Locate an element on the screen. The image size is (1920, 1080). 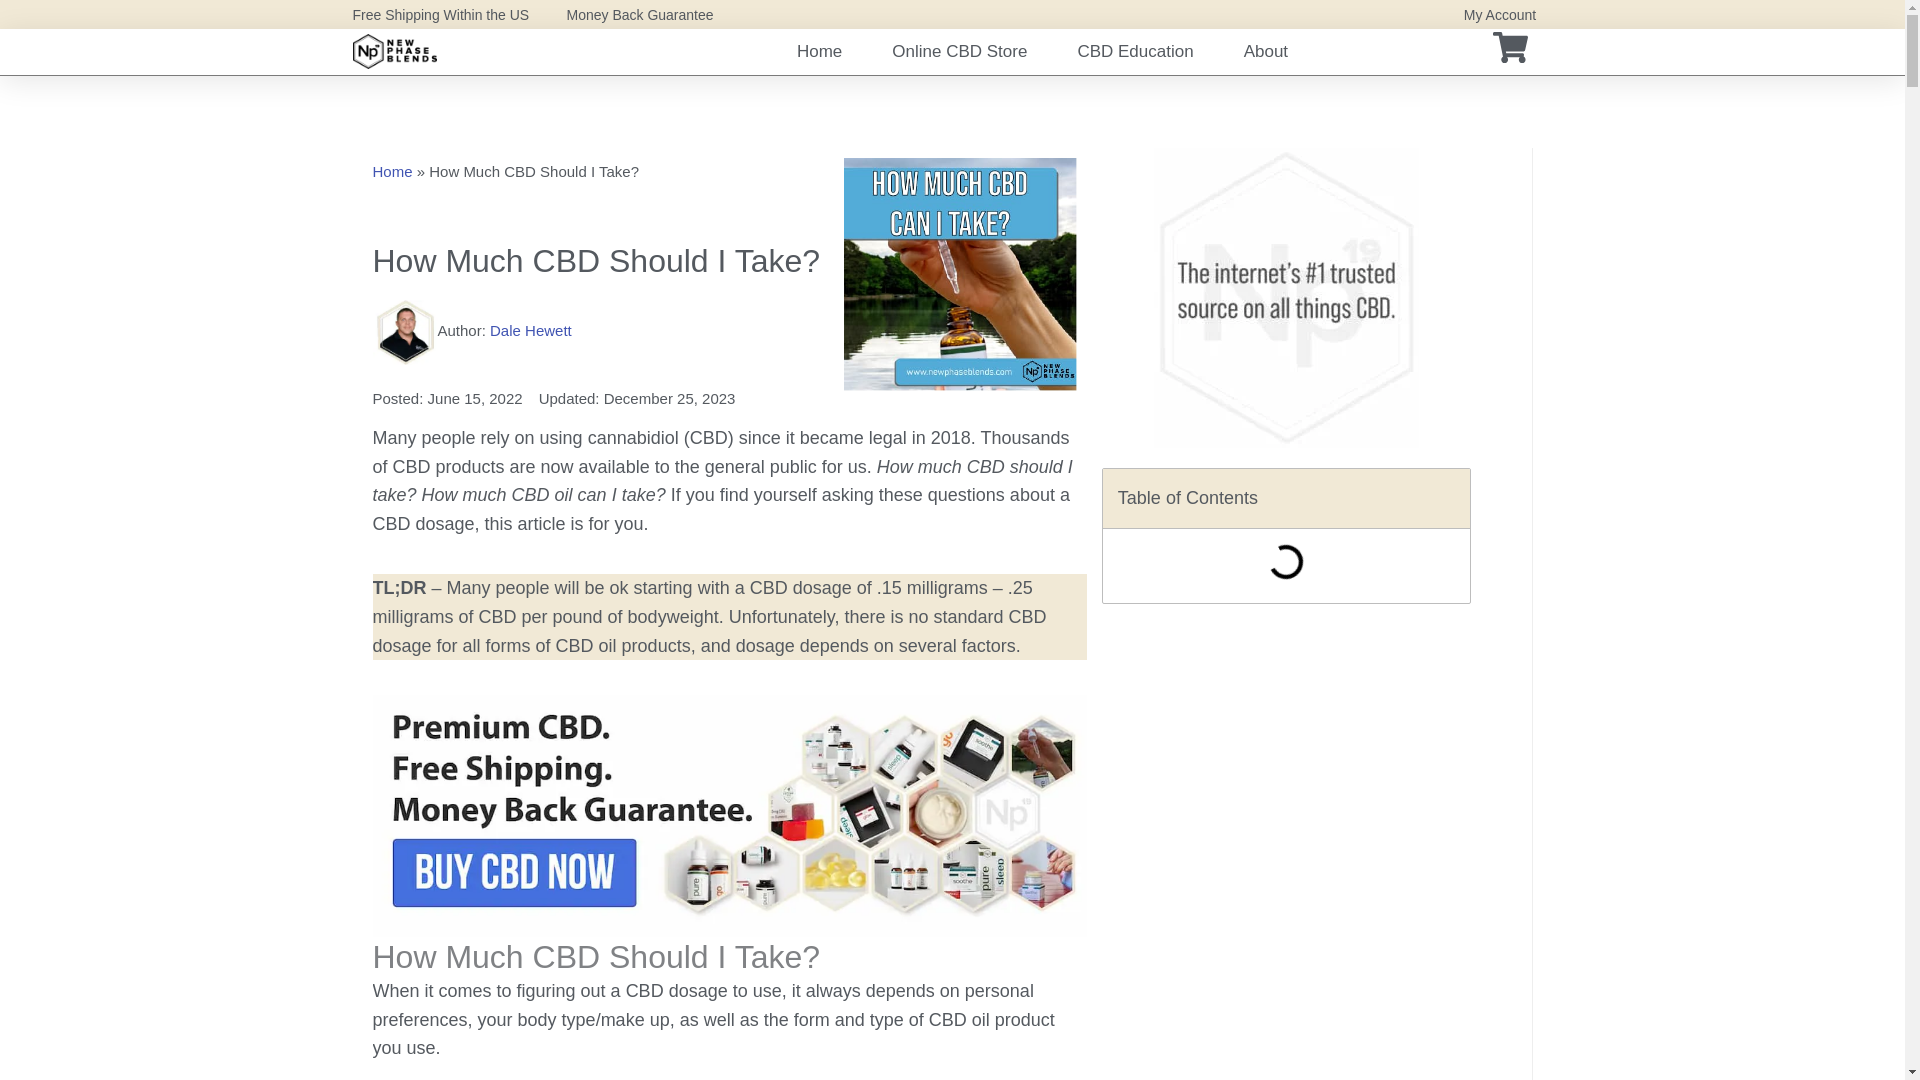
About is located at coordinates (1266, 52).